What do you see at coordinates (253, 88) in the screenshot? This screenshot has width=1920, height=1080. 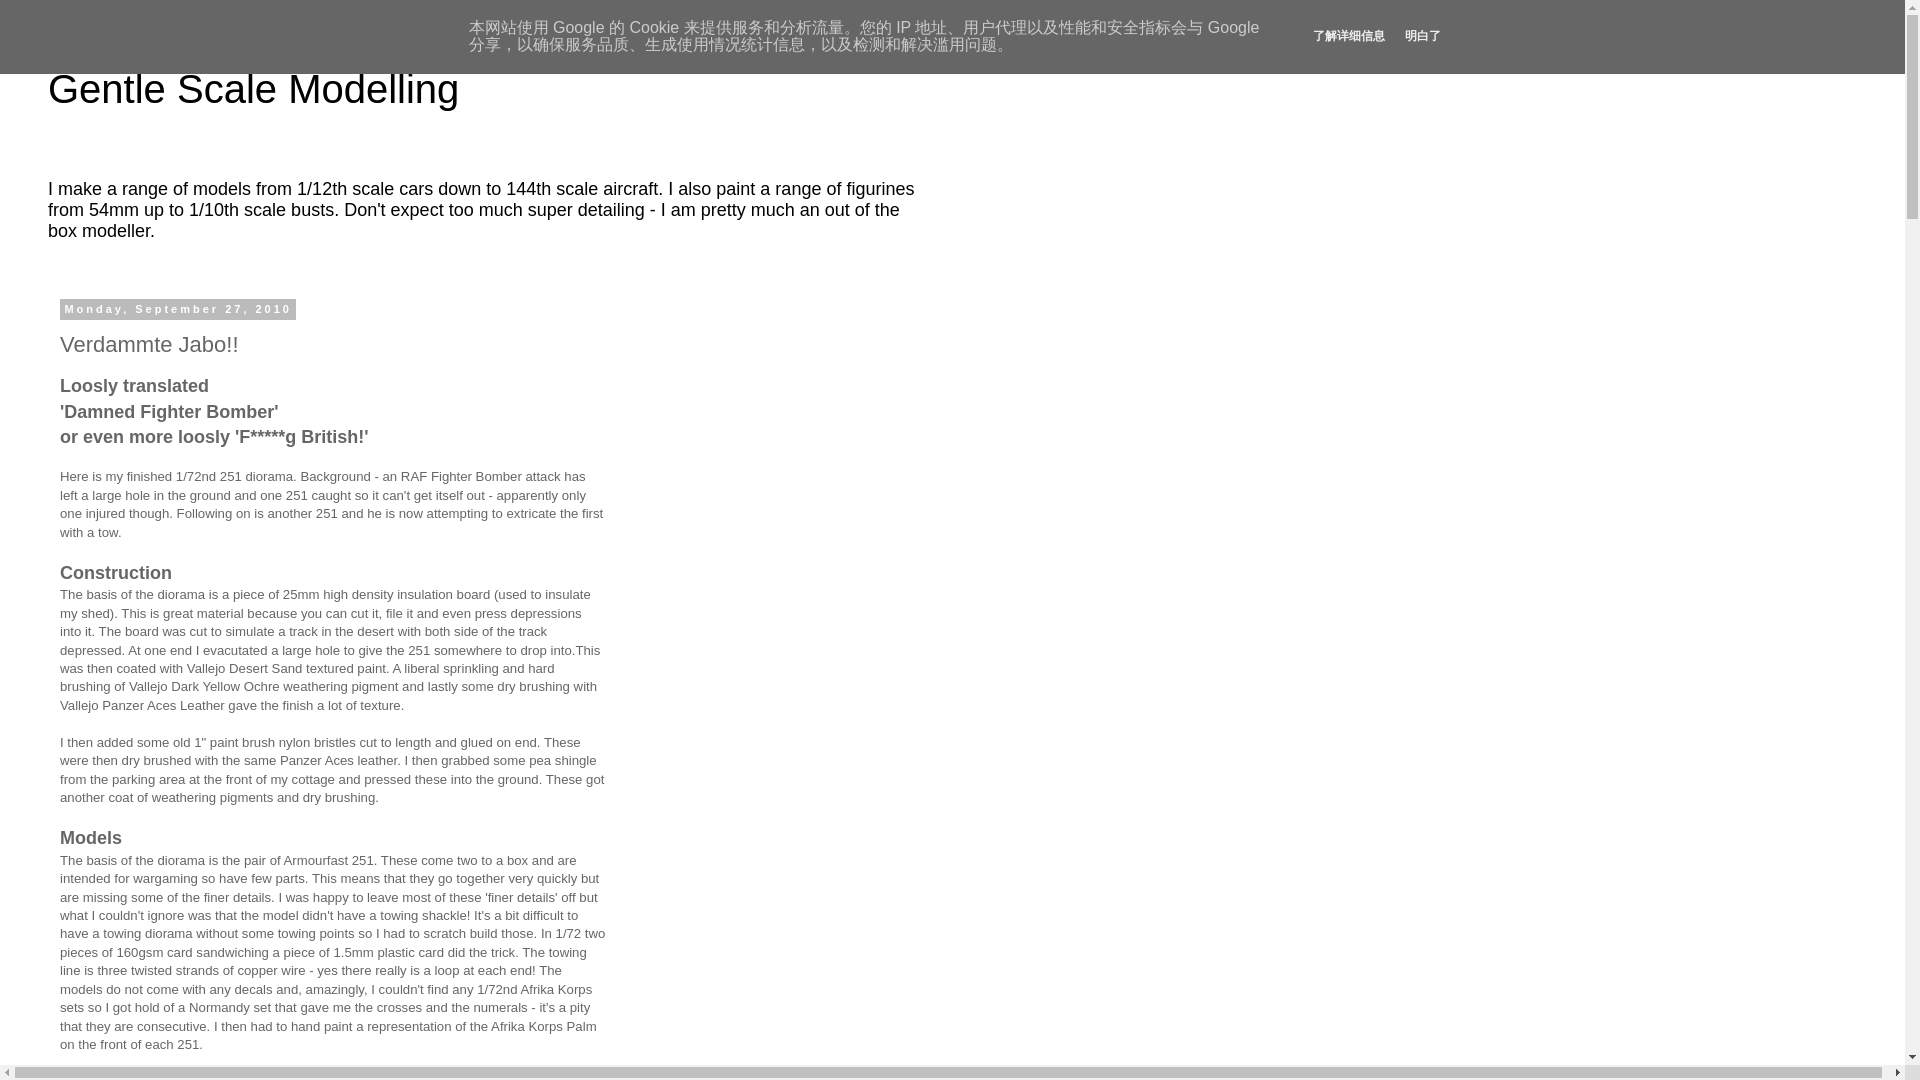 I see `Gentle Scale Modelling` at bounding box center [253, 88].